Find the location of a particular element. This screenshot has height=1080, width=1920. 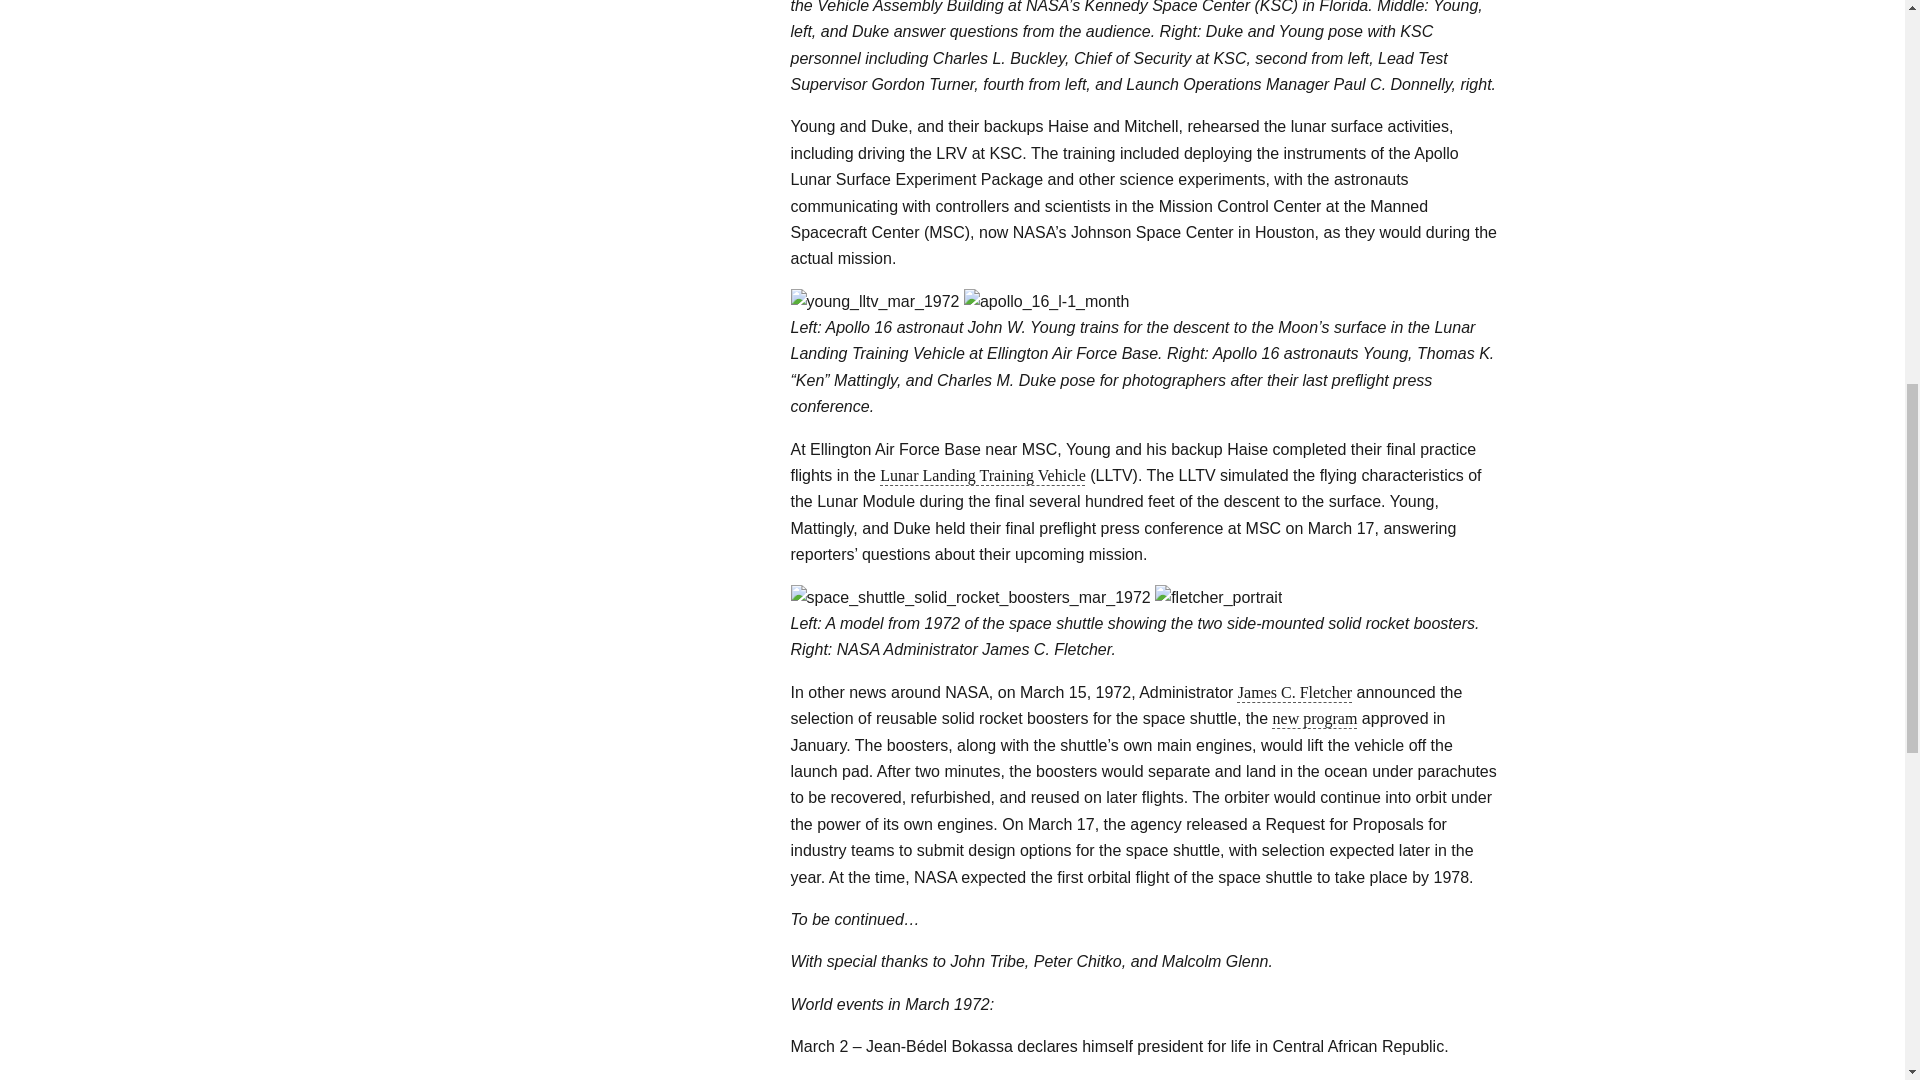

new program is located at coordinates (1314, 718).